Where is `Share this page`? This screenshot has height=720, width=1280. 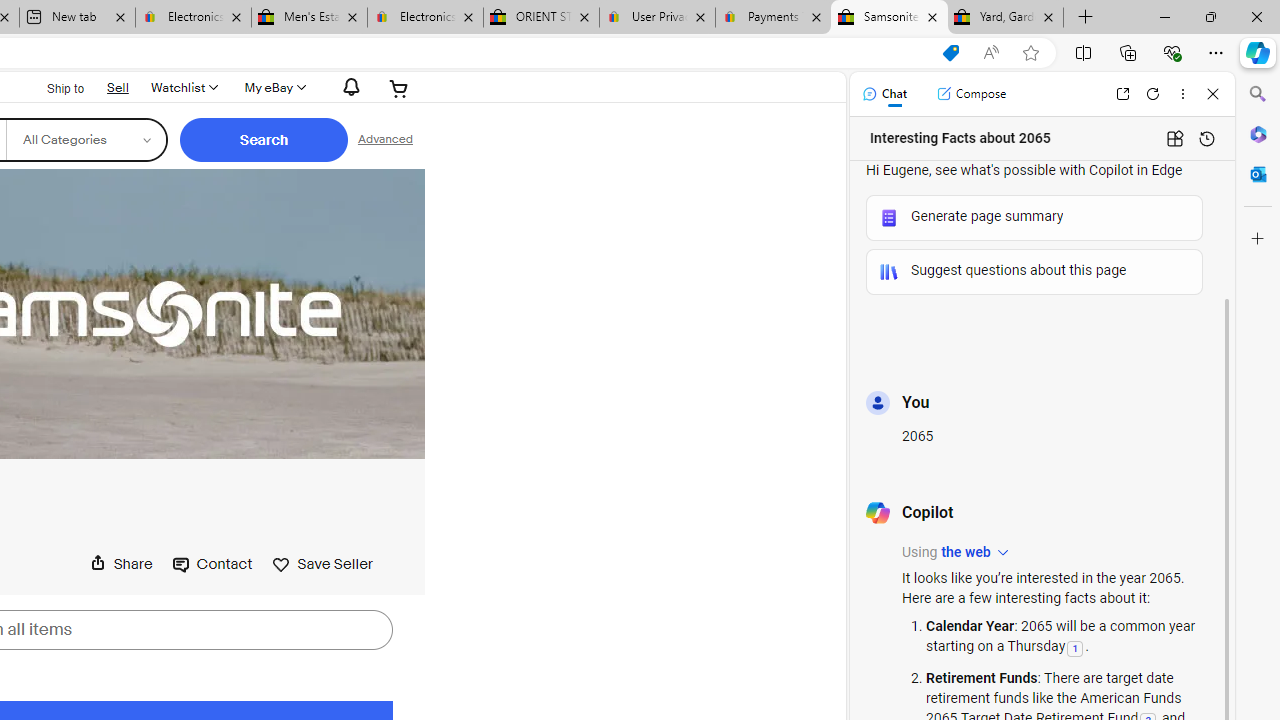 Share this page is located at coordinates (121, 563).